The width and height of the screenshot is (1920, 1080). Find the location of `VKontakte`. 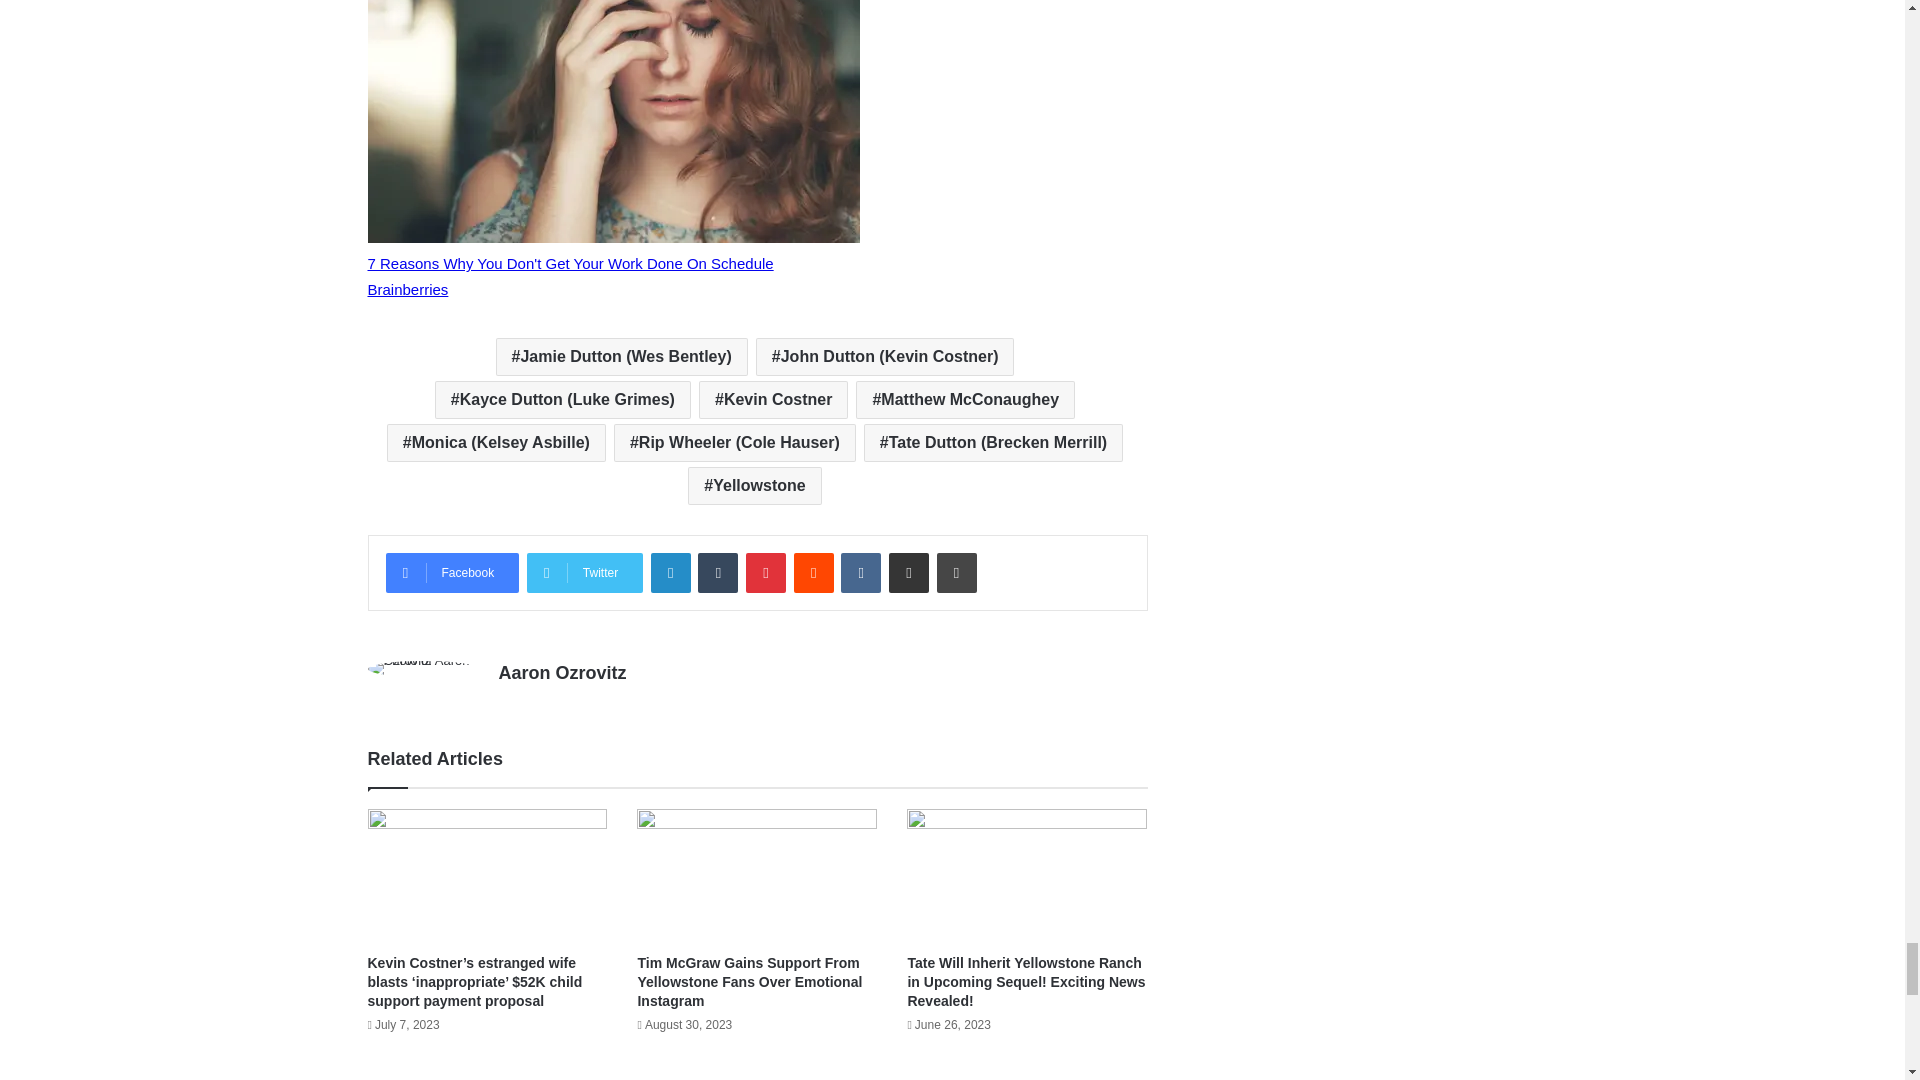

VKontakte is located at coordinates (860, 572).